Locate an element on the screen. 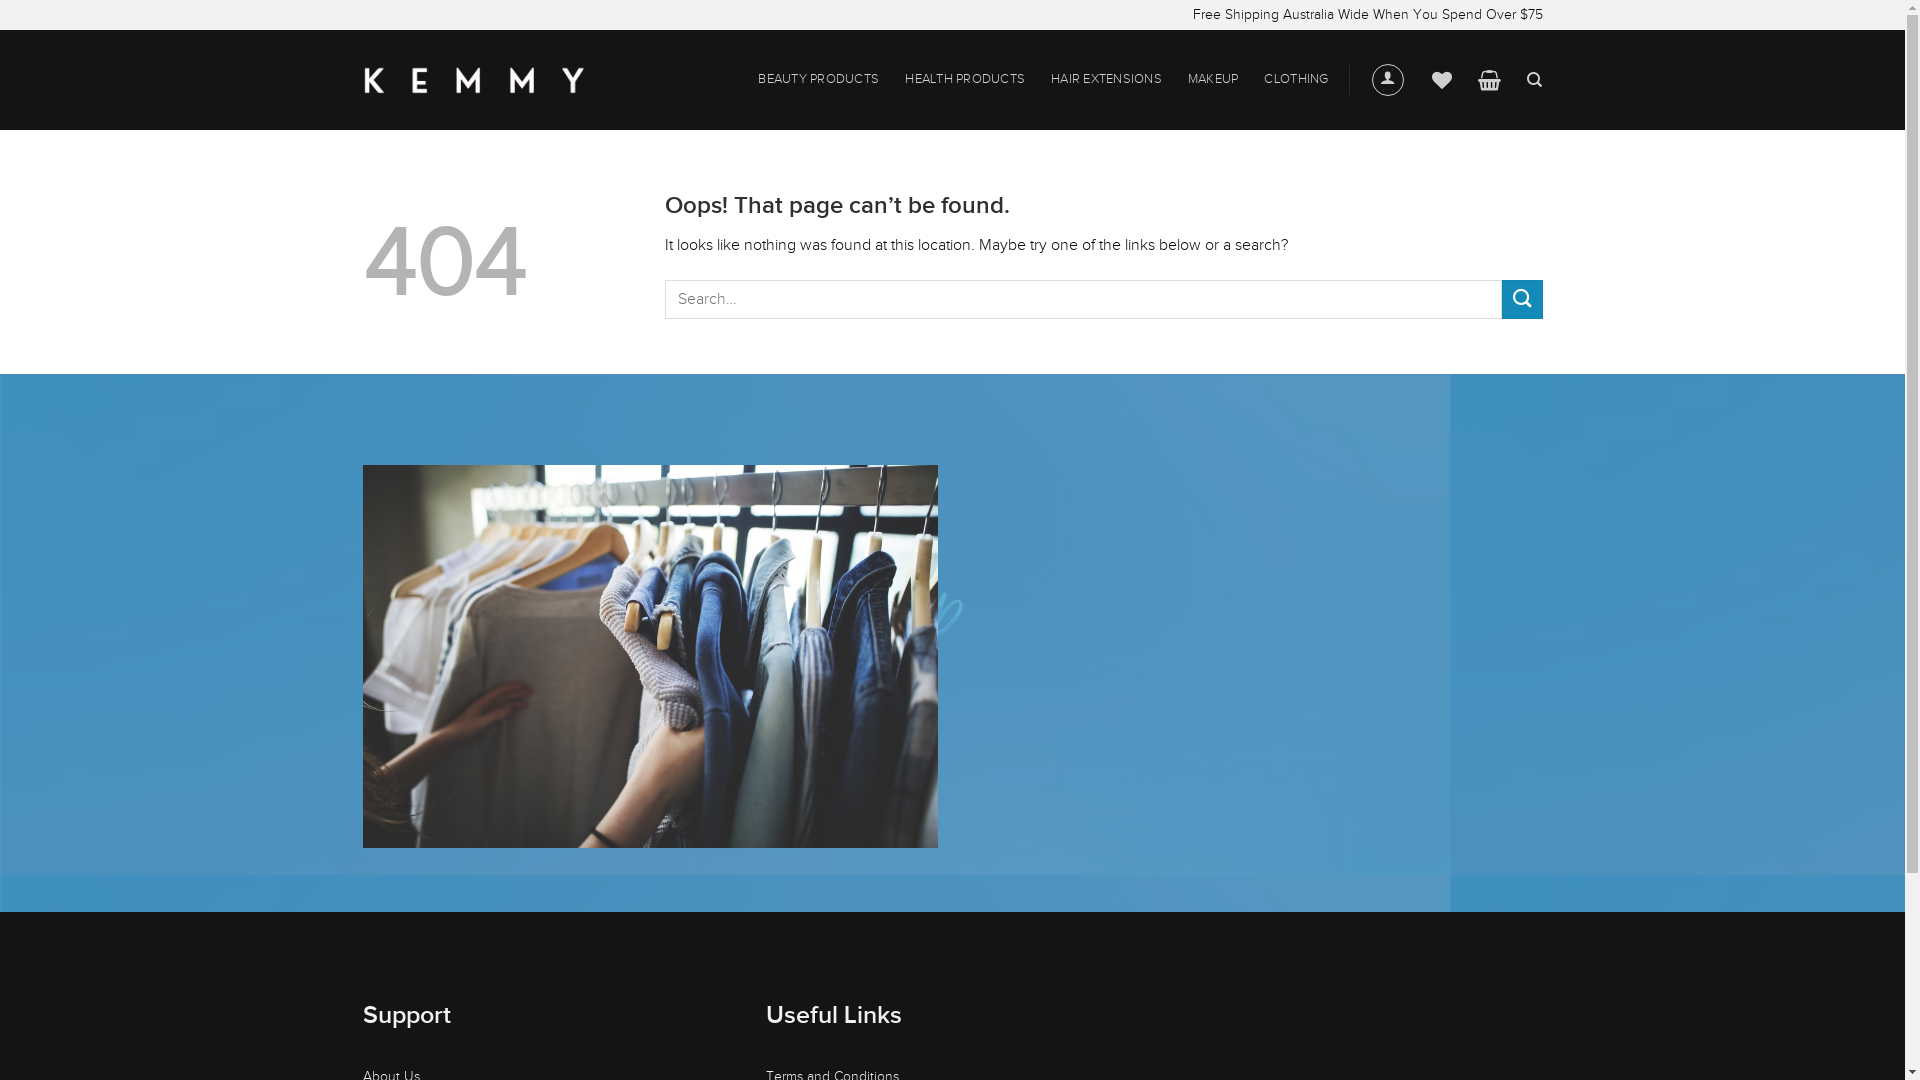  Kemmy Shop - Live Healthier, Happier Lives is located at coordinates (473, 80).